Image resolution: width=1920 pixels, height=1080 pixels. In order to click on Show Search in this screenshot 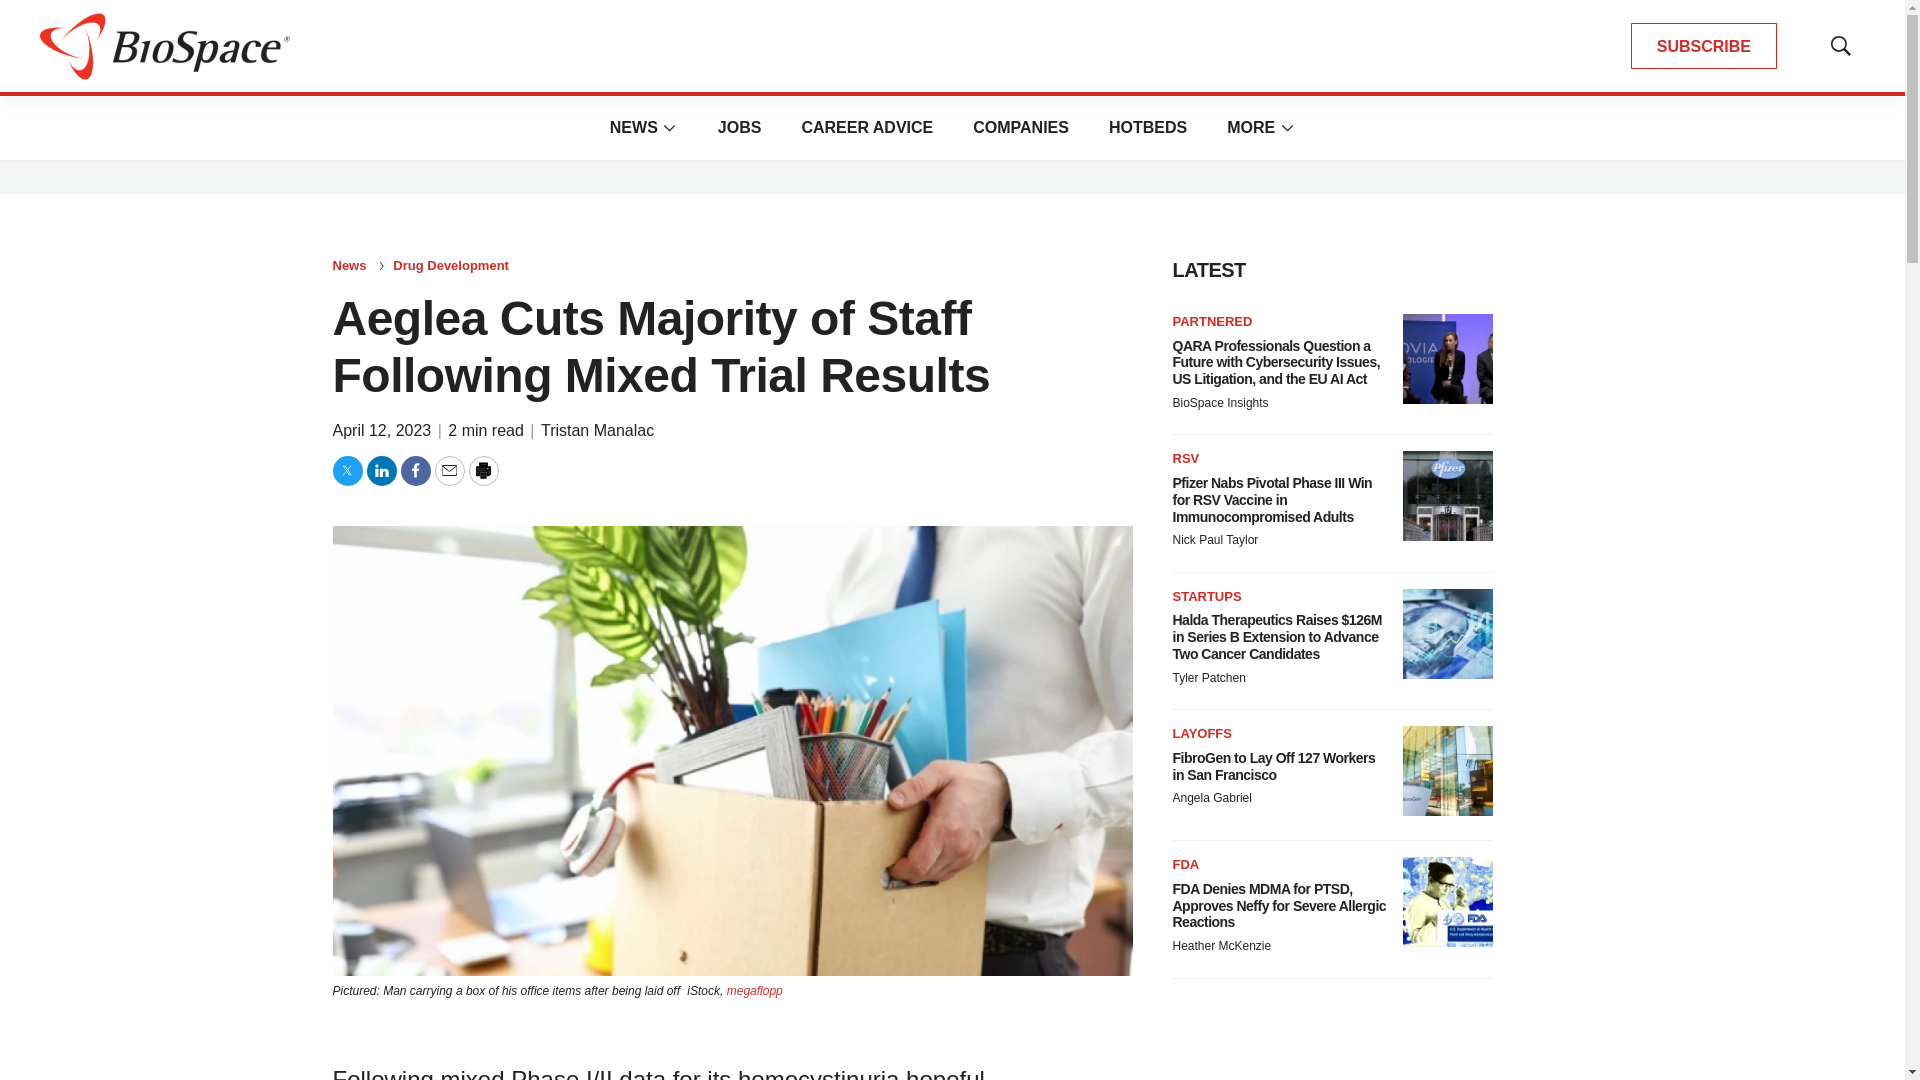, I will do `click(1840, 46)`.